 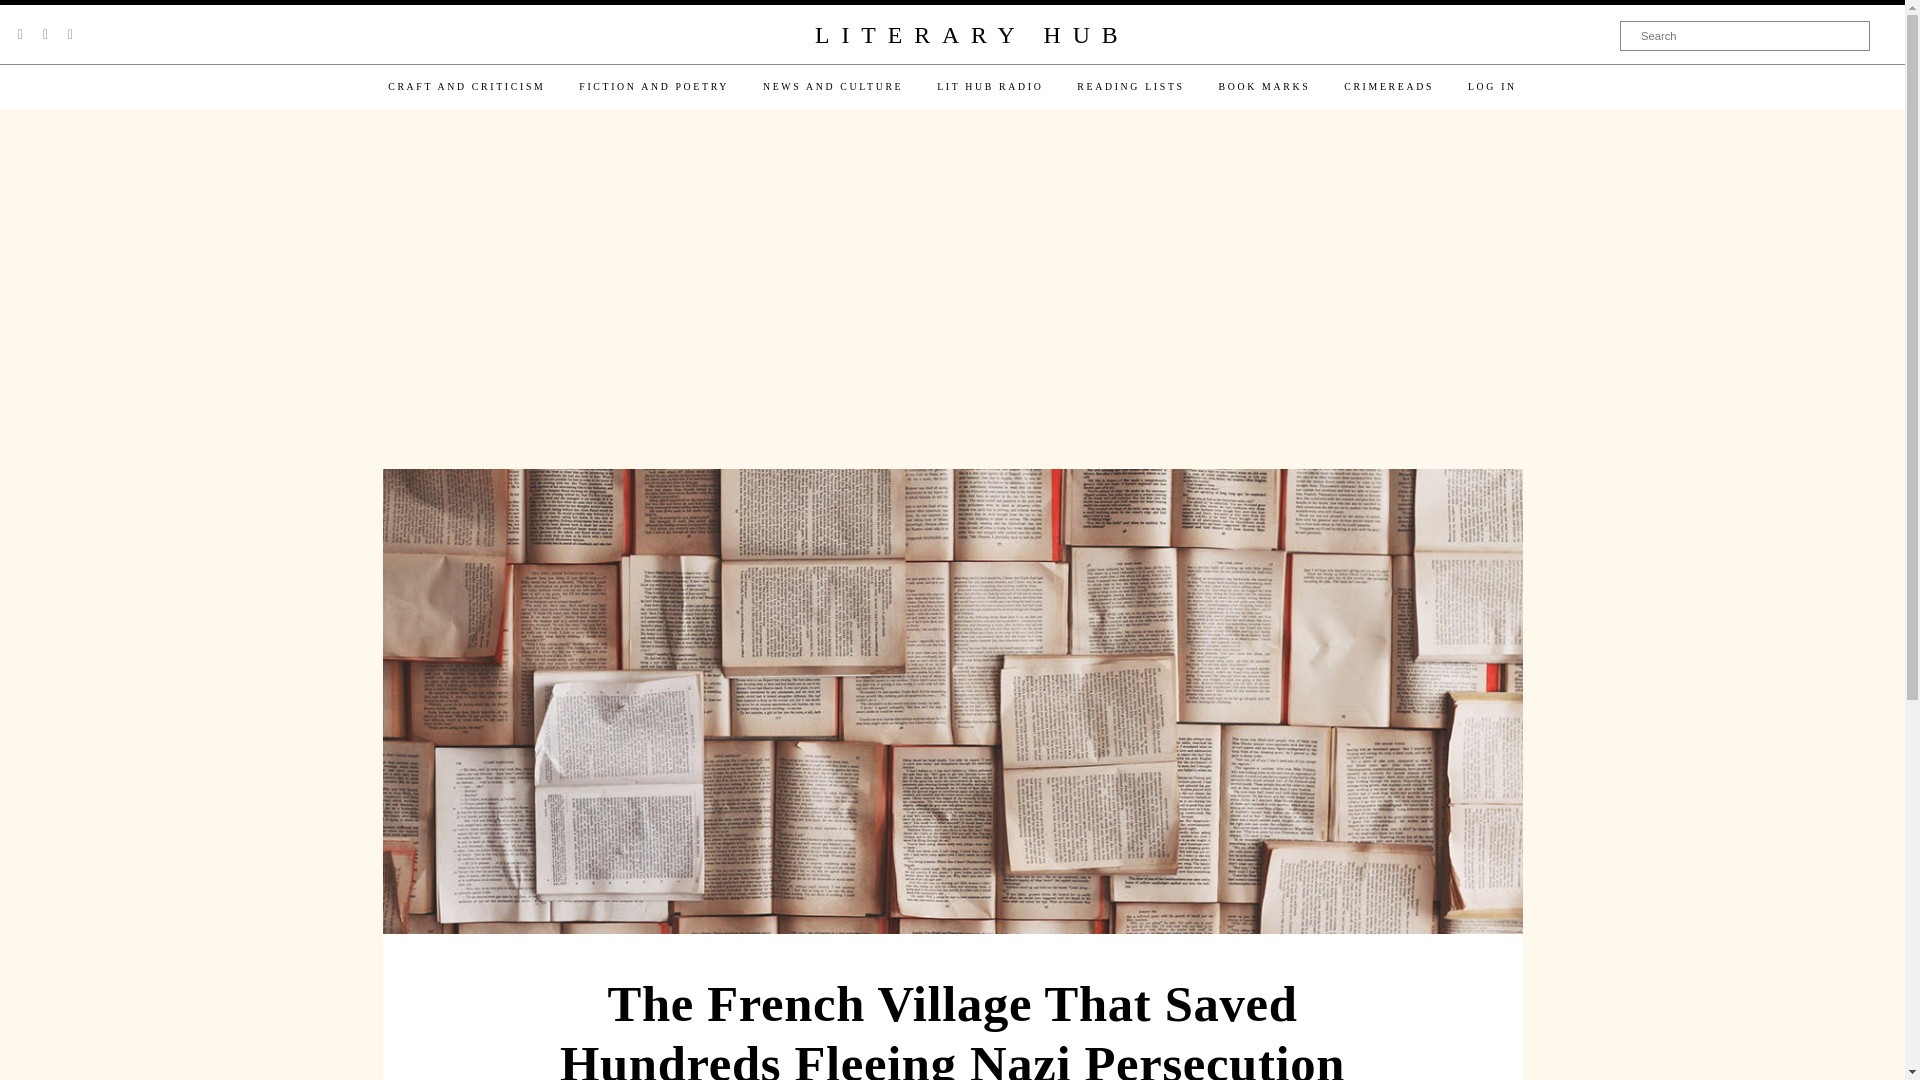 What do you see at coordinates (654, 86) in the screenshot?
I see `FICTION AND POETRY` at bounding box center [654, 86].